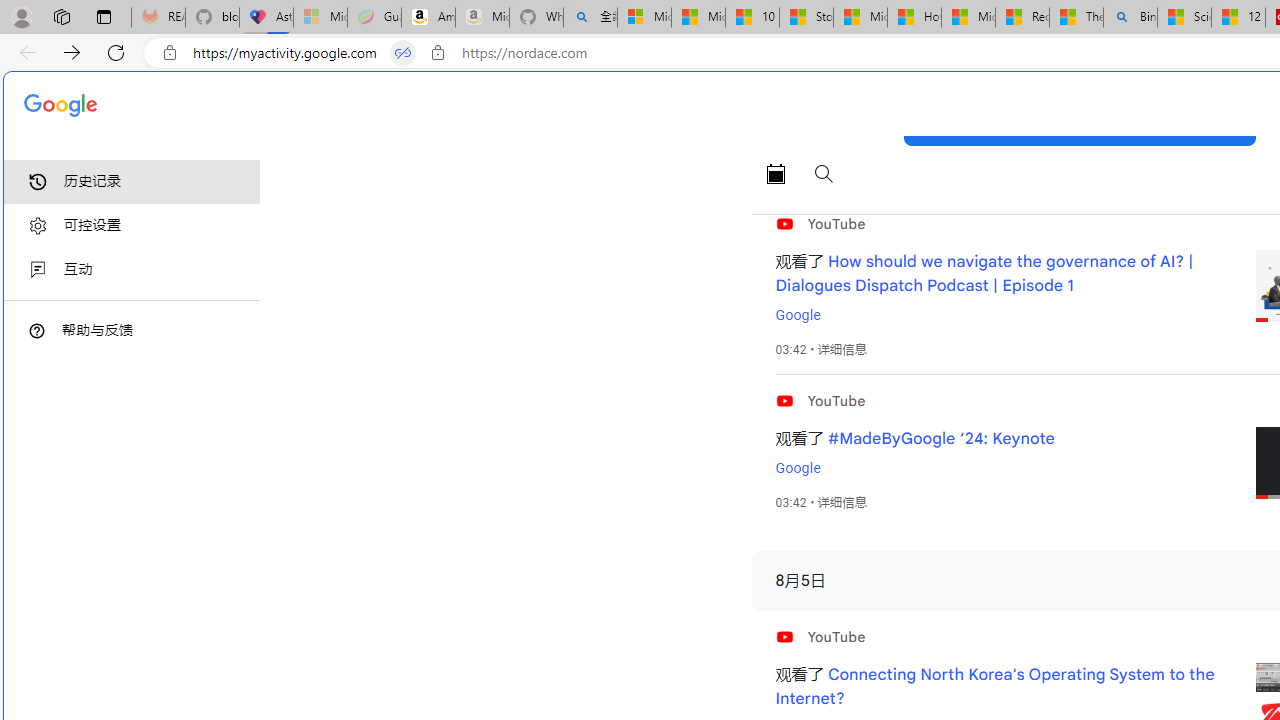  What do you see at coordinates (72, 52) in the screenshot?
I see `Forward` at bounding box center [72, 52].